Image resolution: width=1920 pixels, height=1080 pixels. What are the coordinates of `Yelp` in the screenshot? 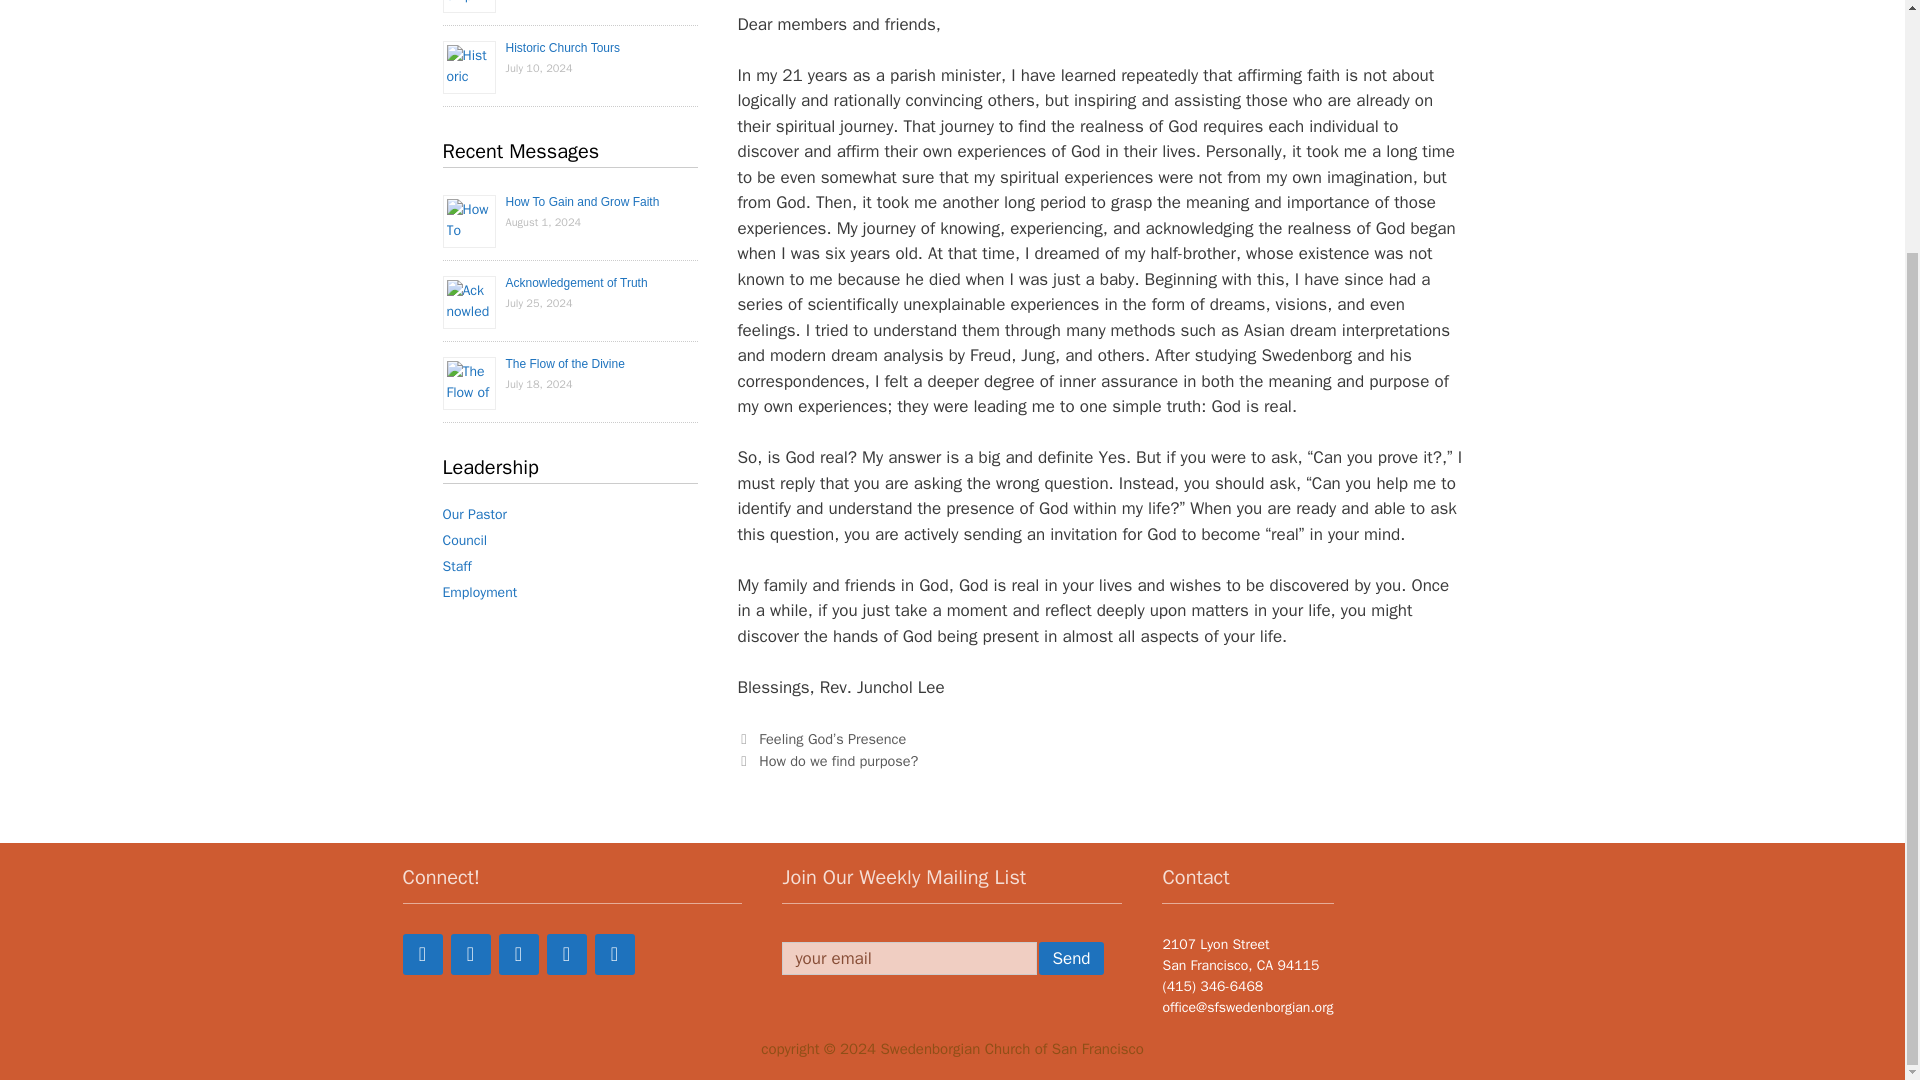 It's located at (517, 954).